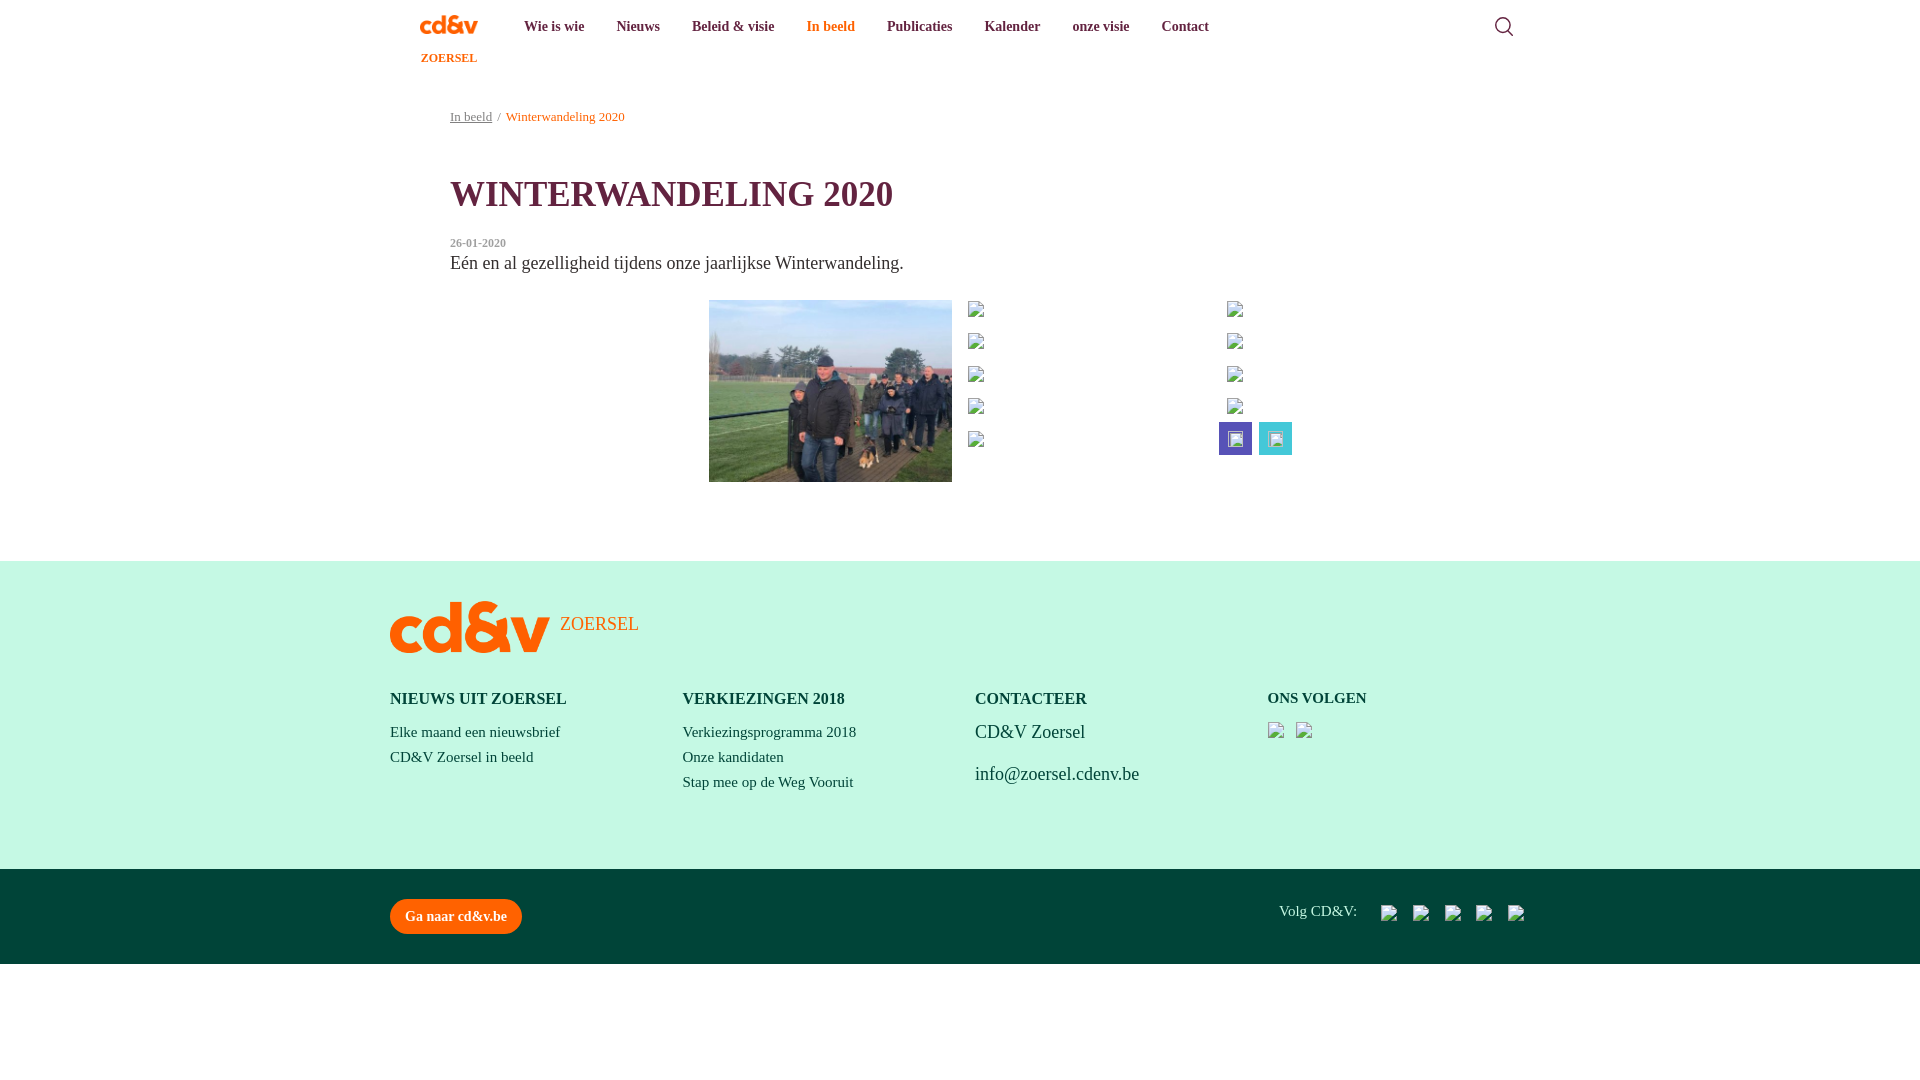 This screenshot has height=1080, width=1920. I want to click on Kalender, so click(1012, 27).